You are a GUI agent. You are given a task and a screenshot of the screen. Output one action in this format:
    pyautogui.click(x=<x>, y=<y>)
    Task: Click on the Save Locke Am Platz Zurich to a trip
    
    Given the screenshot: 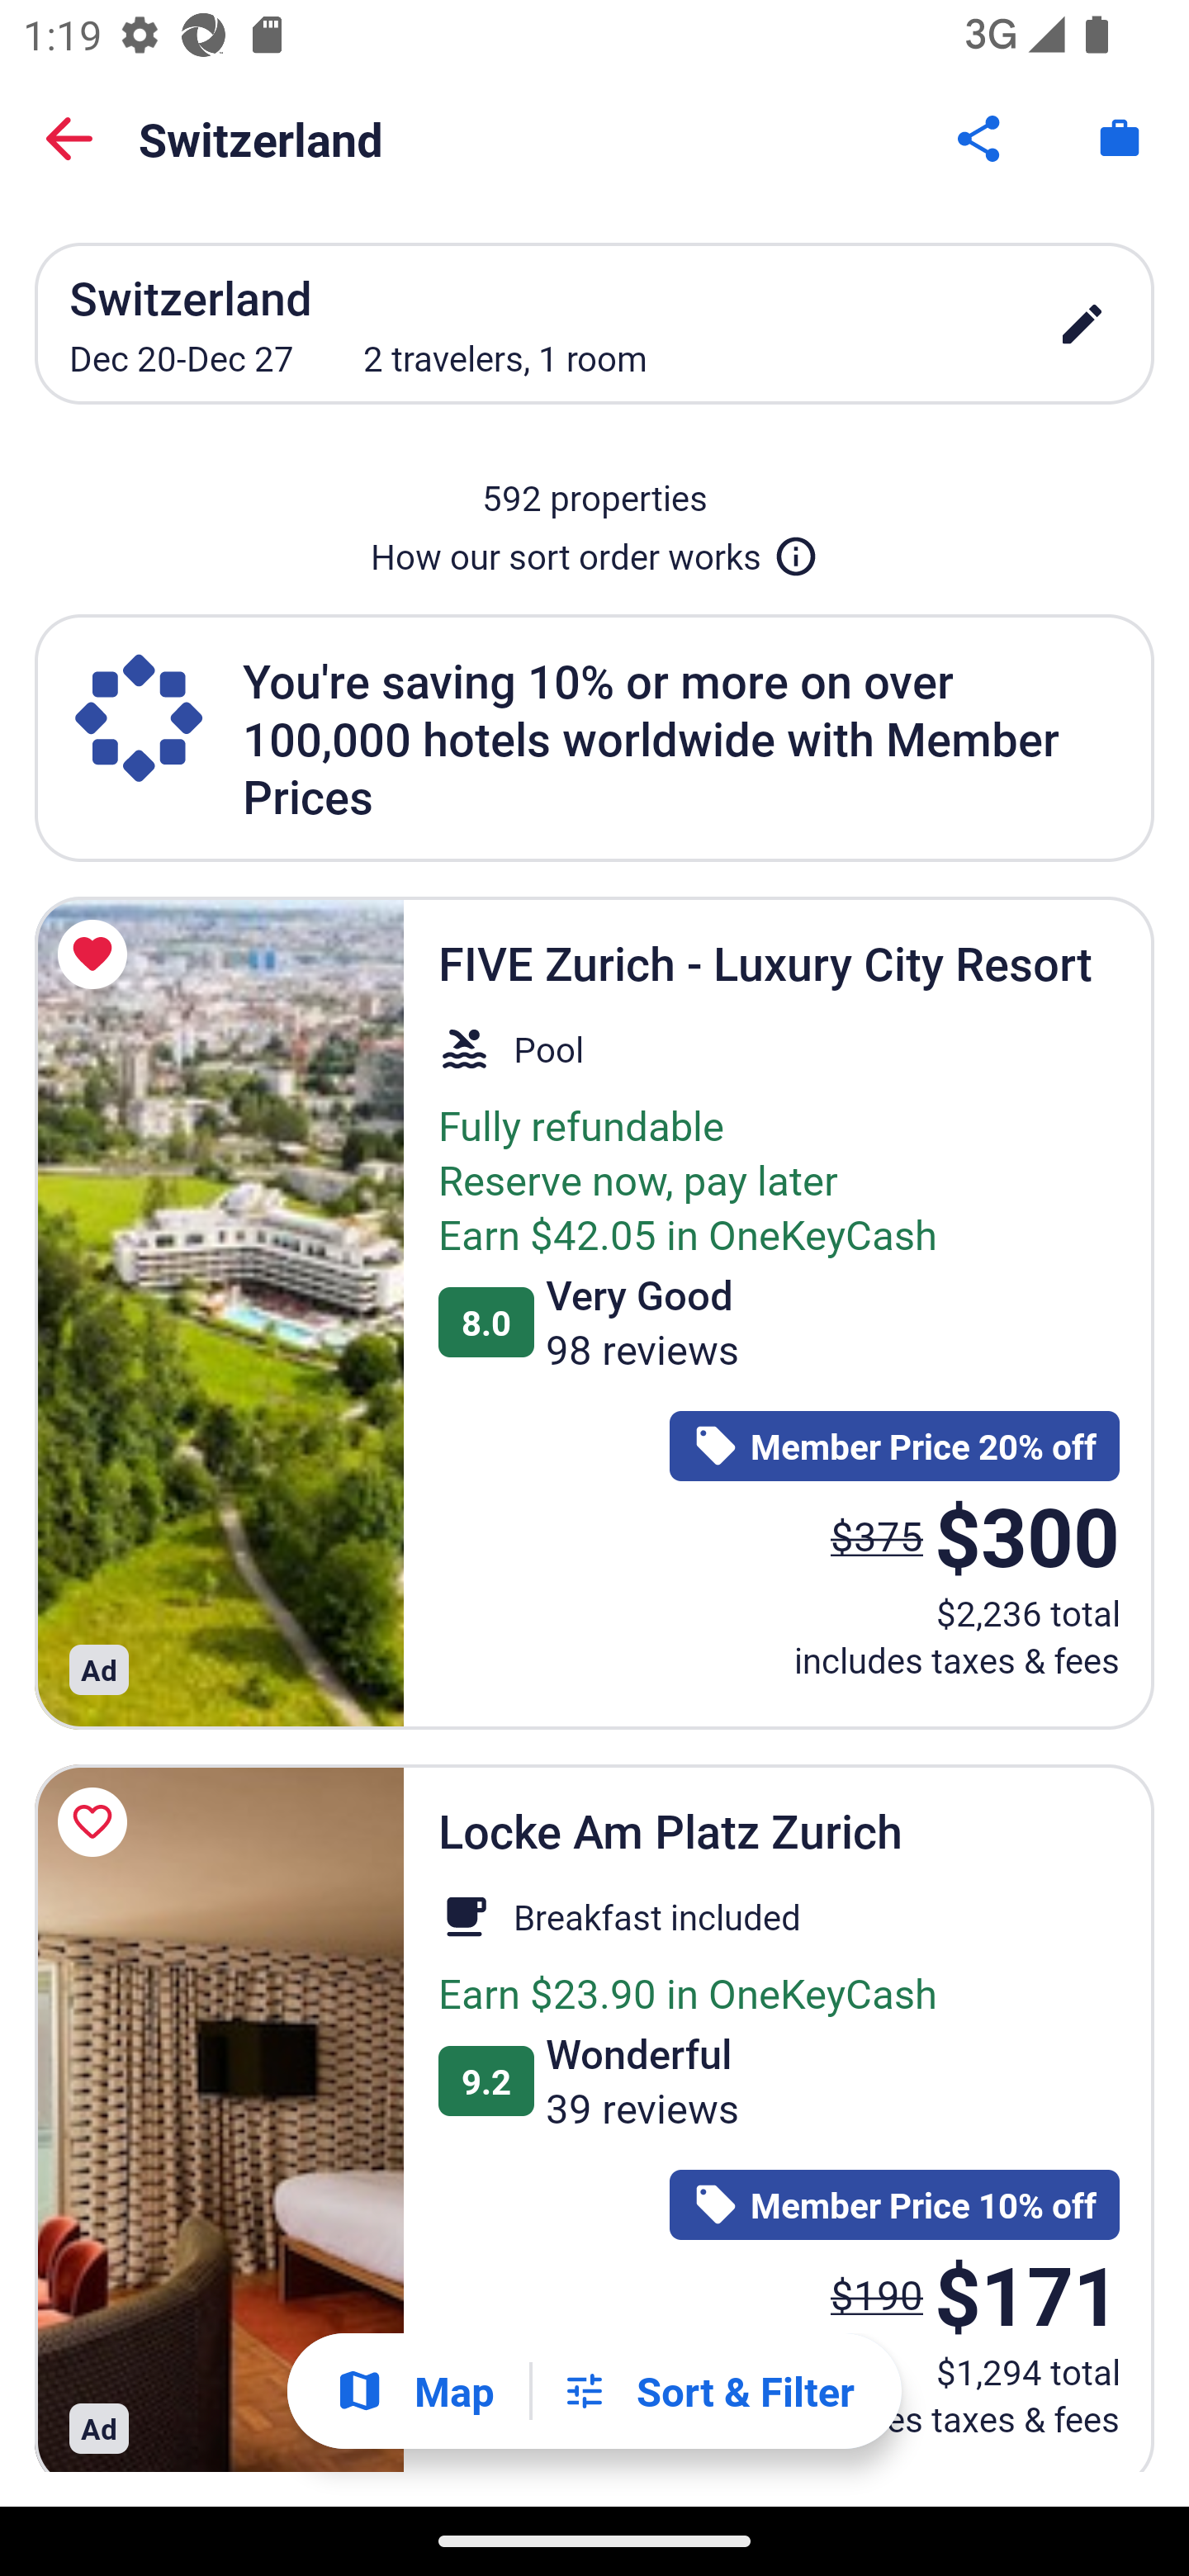 What is the action you would take?
    pyautogui.click(x=97, y=1821)
    